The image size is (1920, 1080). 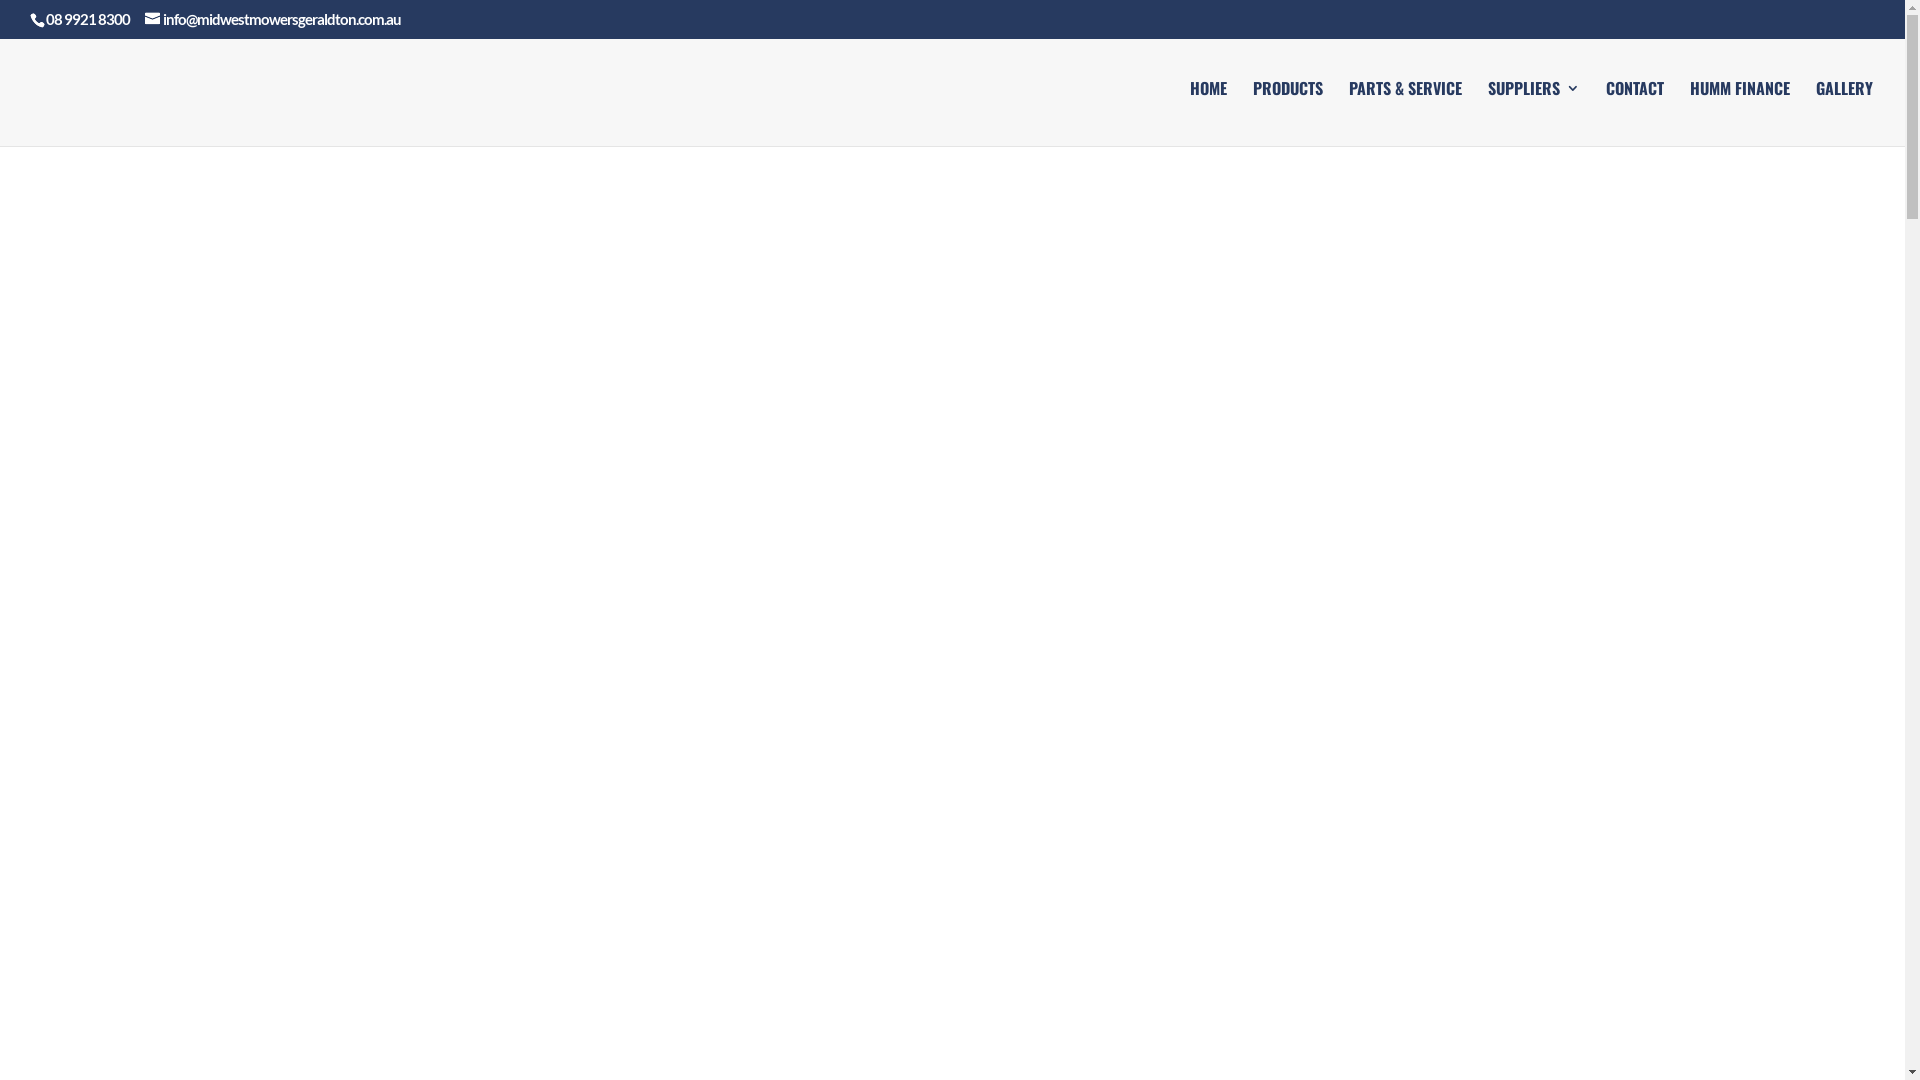 I want to click on HUMM FINANCE, so click(x=1740, y=114).